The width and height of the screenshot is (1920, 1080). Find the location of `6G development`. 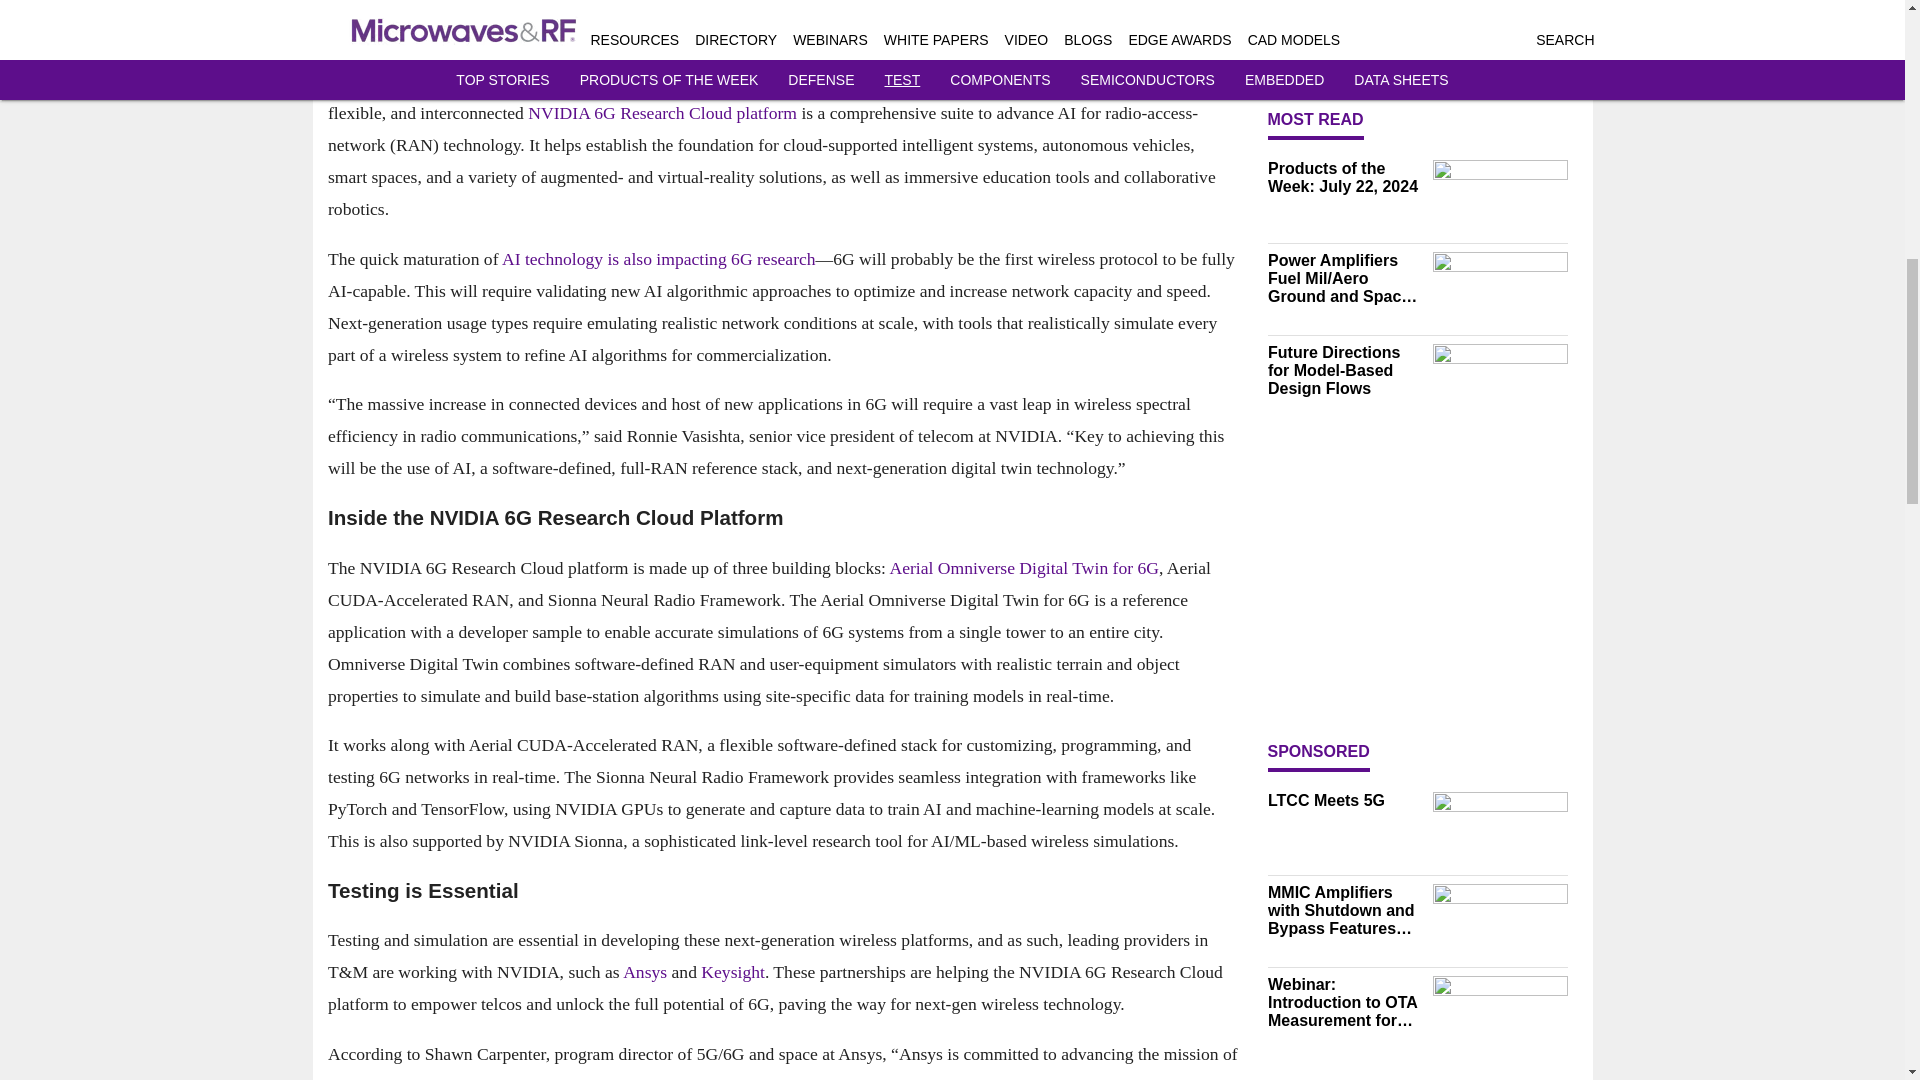

6G development is located at coordinates (590, 82).